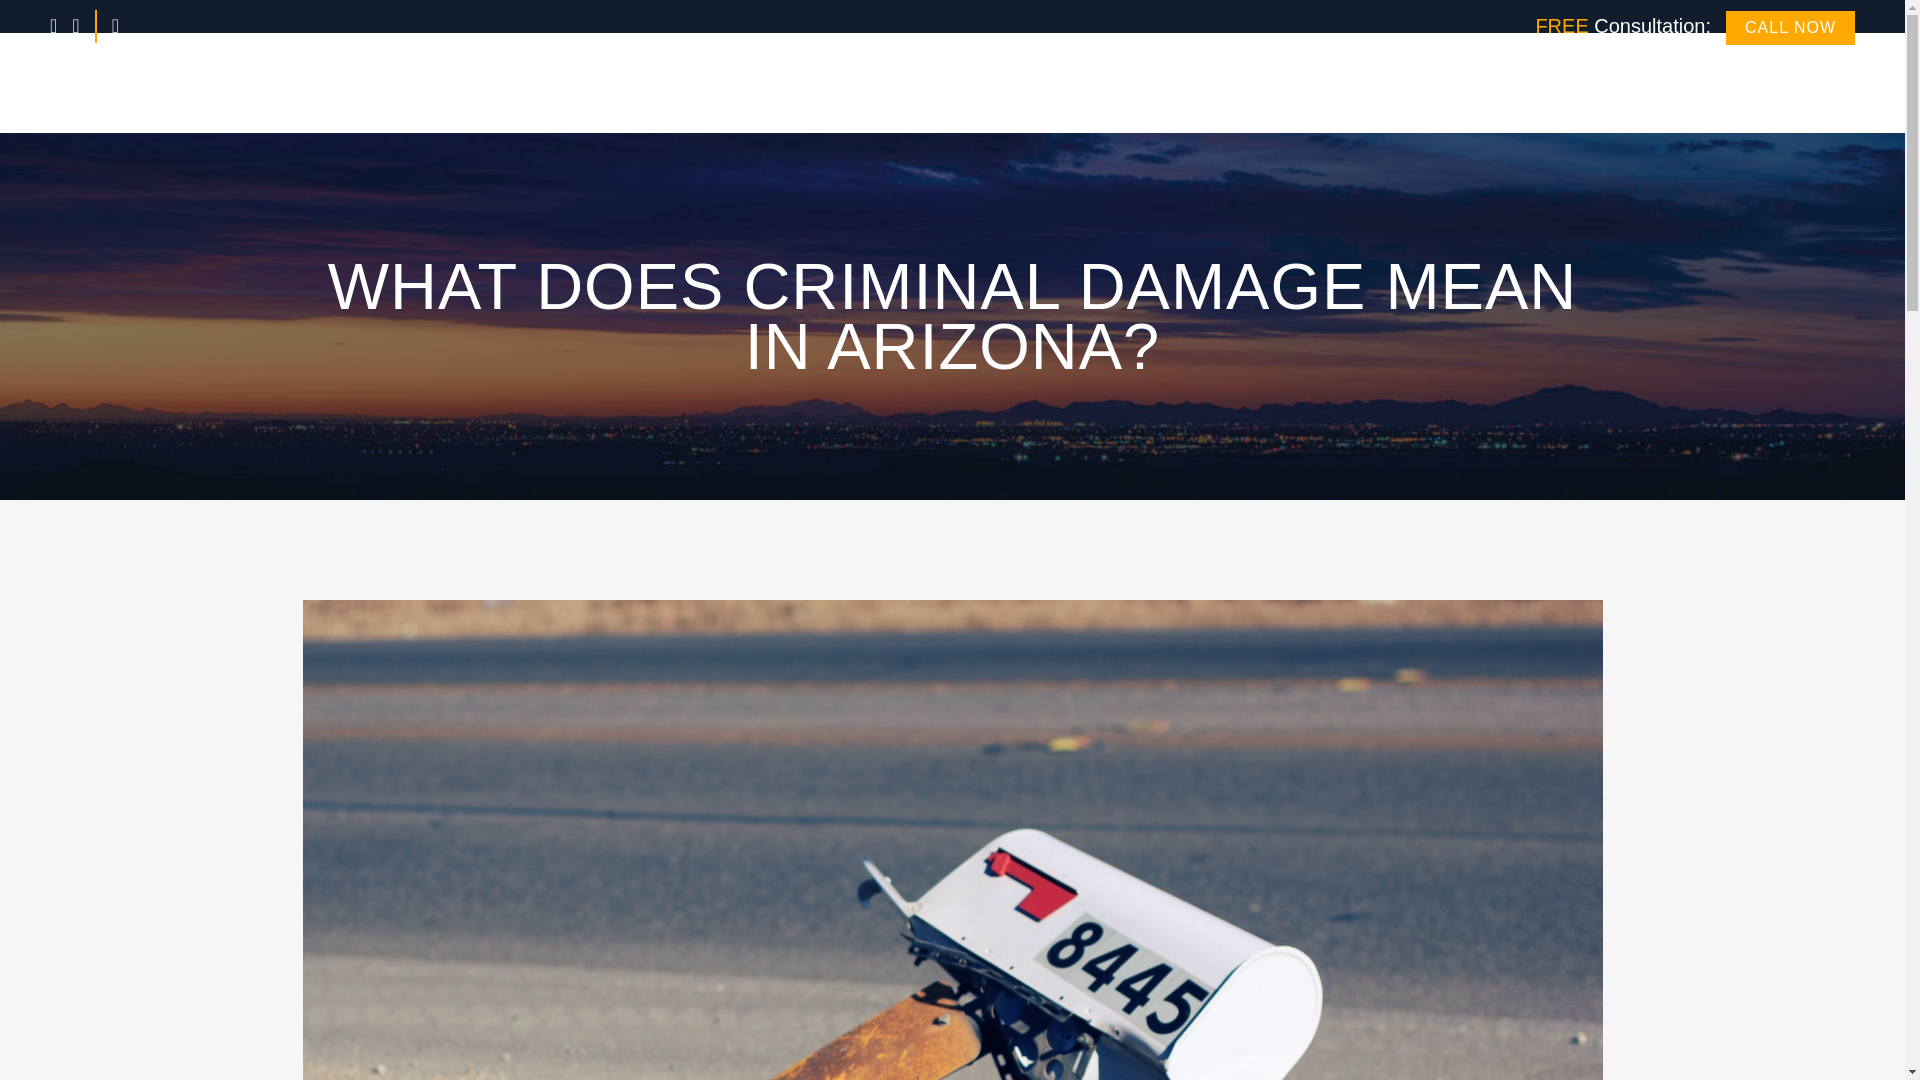 The image size is (1920, 1080). I want to click on Community Involvement, so click(1603, 82).